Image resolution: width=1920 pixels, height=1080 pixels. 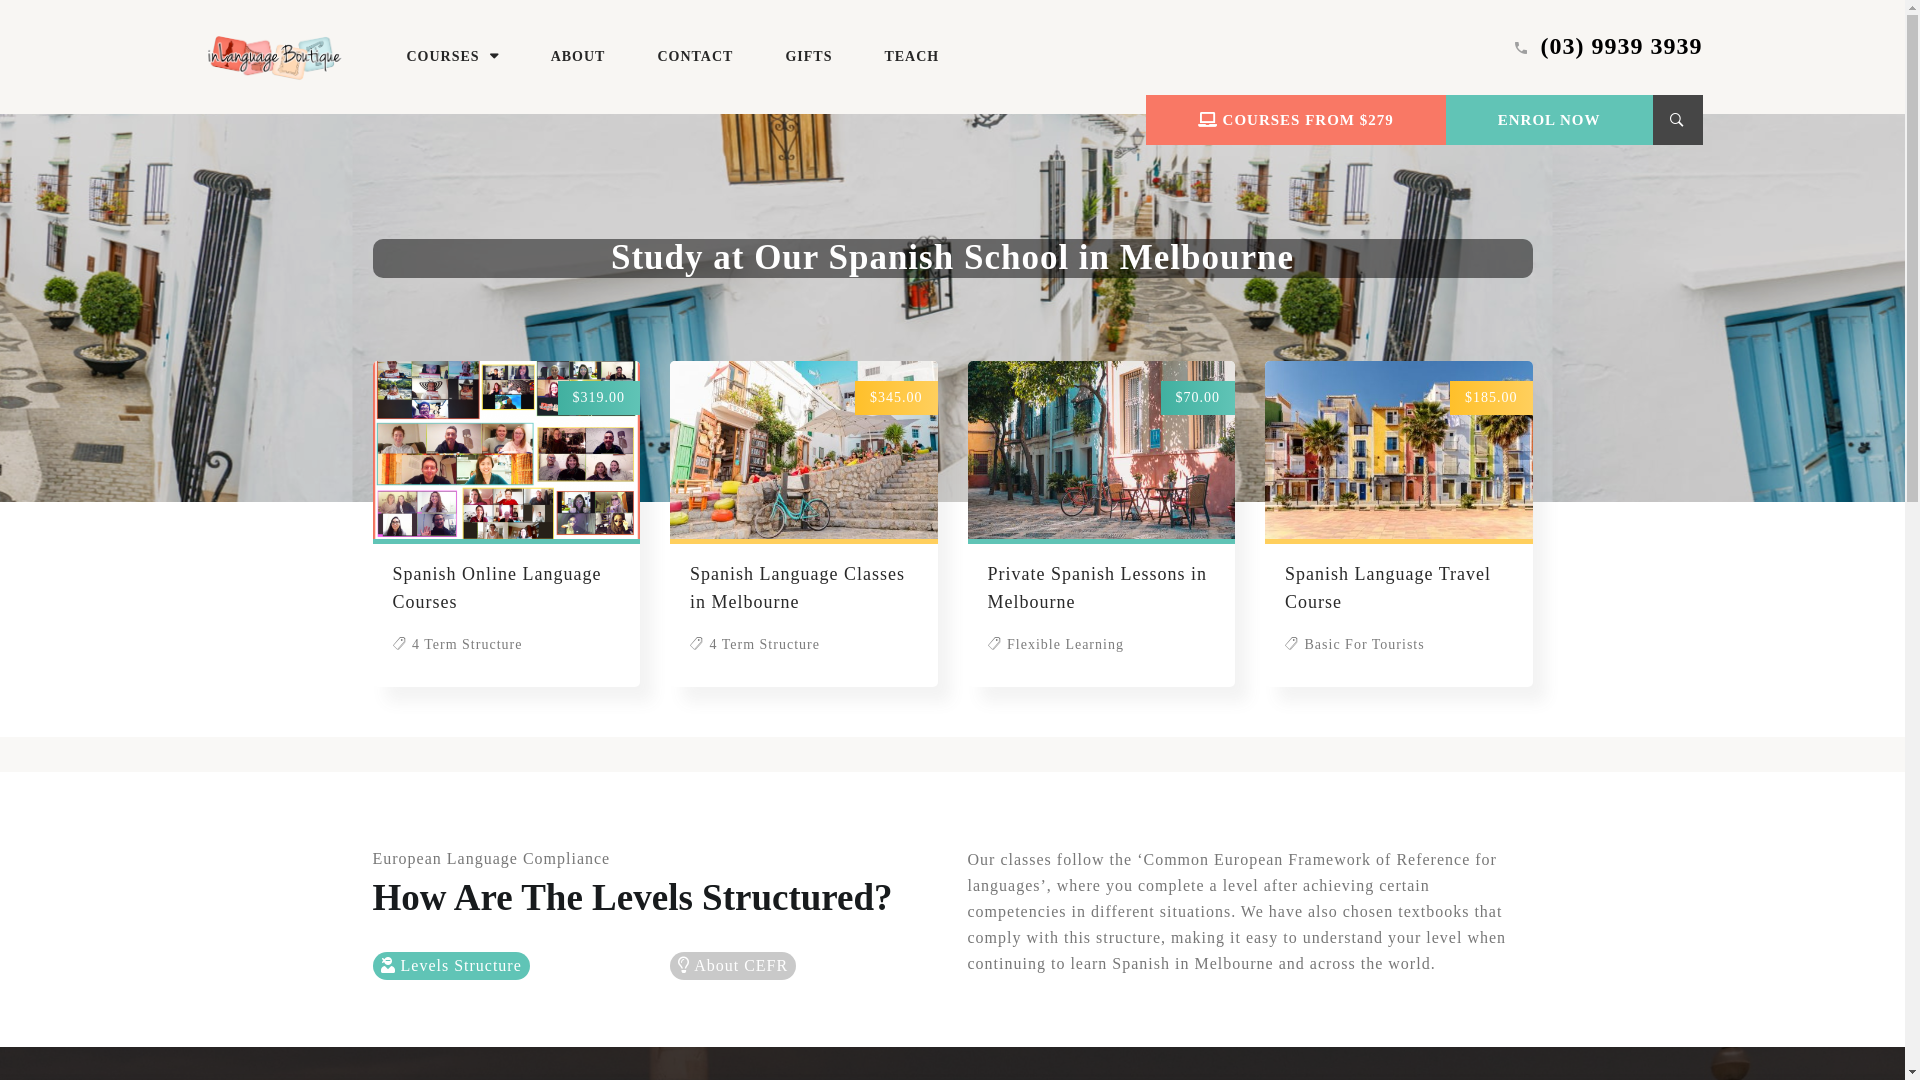 I want to click on Spanish Online Language Courses, so click(x=496, y=588).